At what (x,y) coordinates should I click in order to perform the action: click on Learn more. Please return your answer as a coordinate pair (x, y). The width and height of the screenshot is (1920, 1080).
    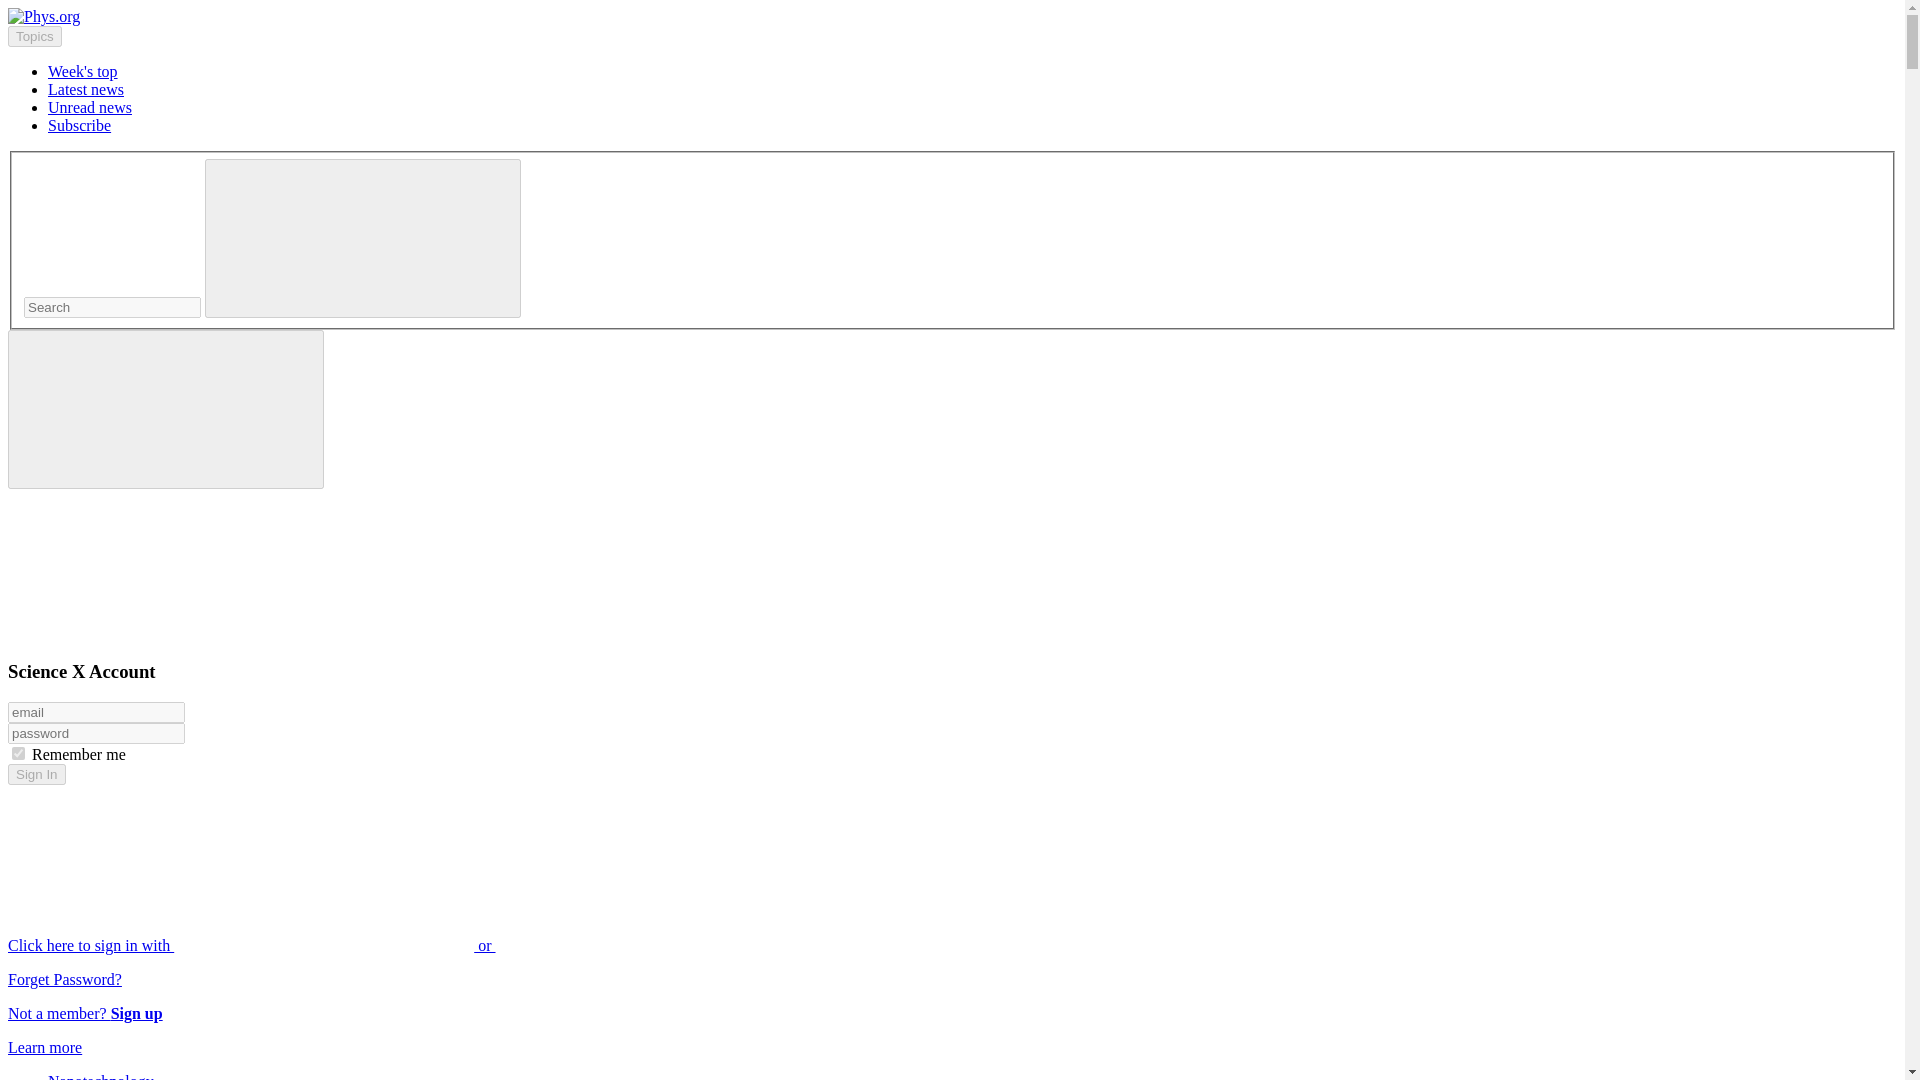
    Looking at the image, I should click on (44, 1047).